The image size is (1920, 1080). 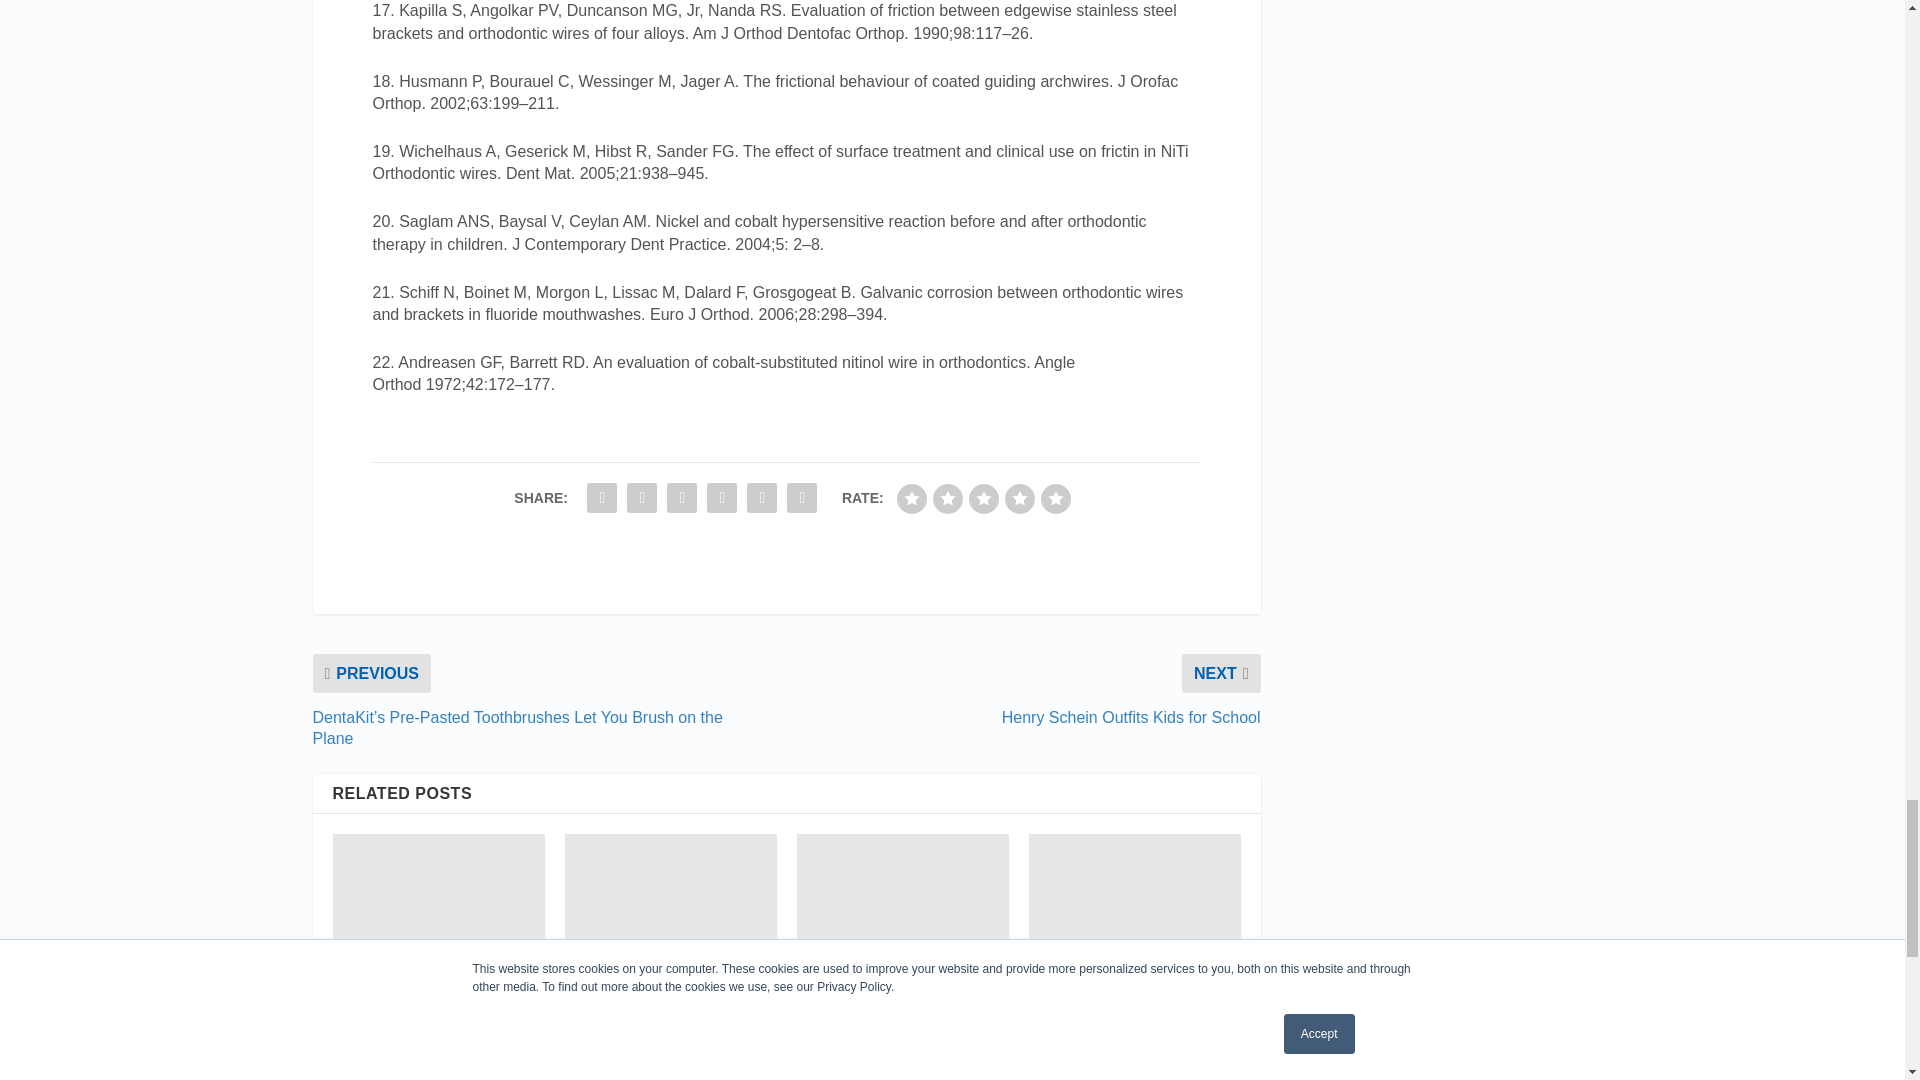 I want to click on Share "Which Wire?" via Print, so click(x=801, y=498).